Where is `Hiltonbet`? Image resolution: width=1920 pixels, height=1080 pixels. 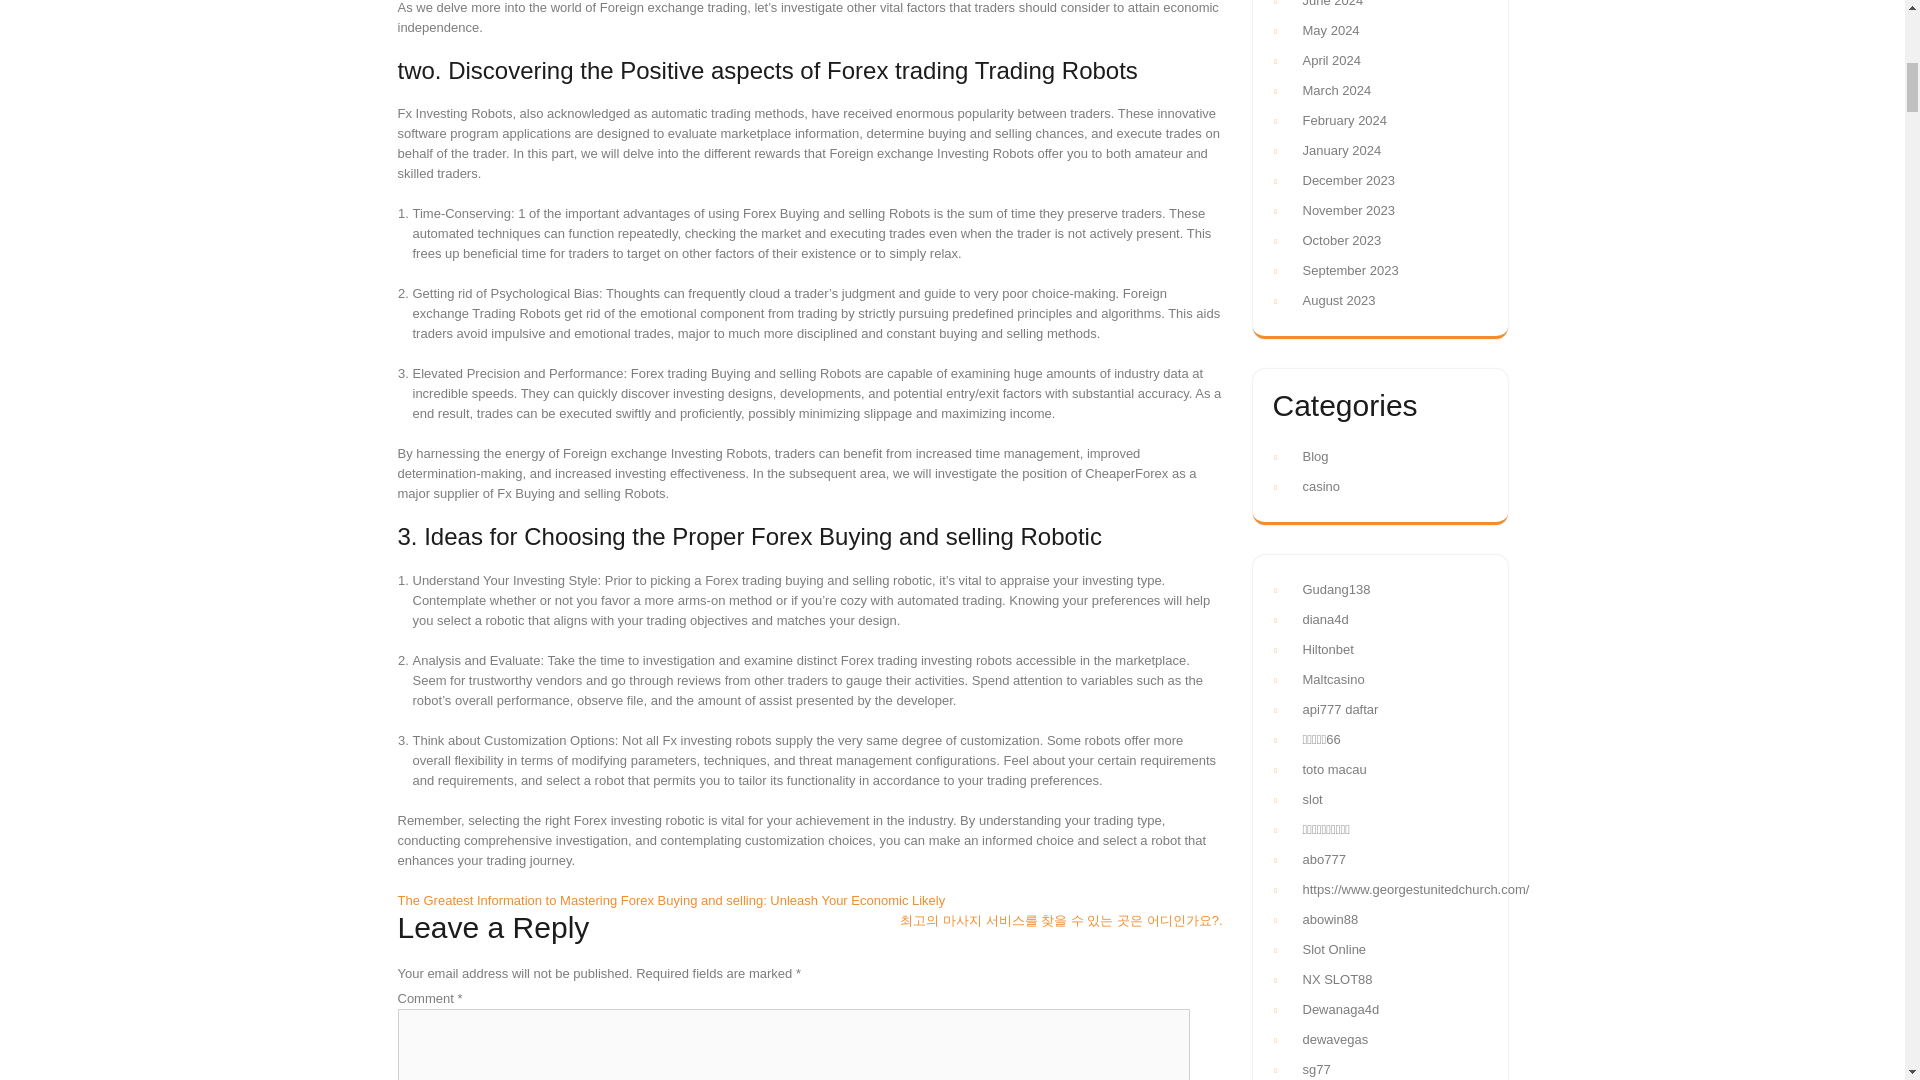
Hiltonbet is located at coordinates (1327, 648).